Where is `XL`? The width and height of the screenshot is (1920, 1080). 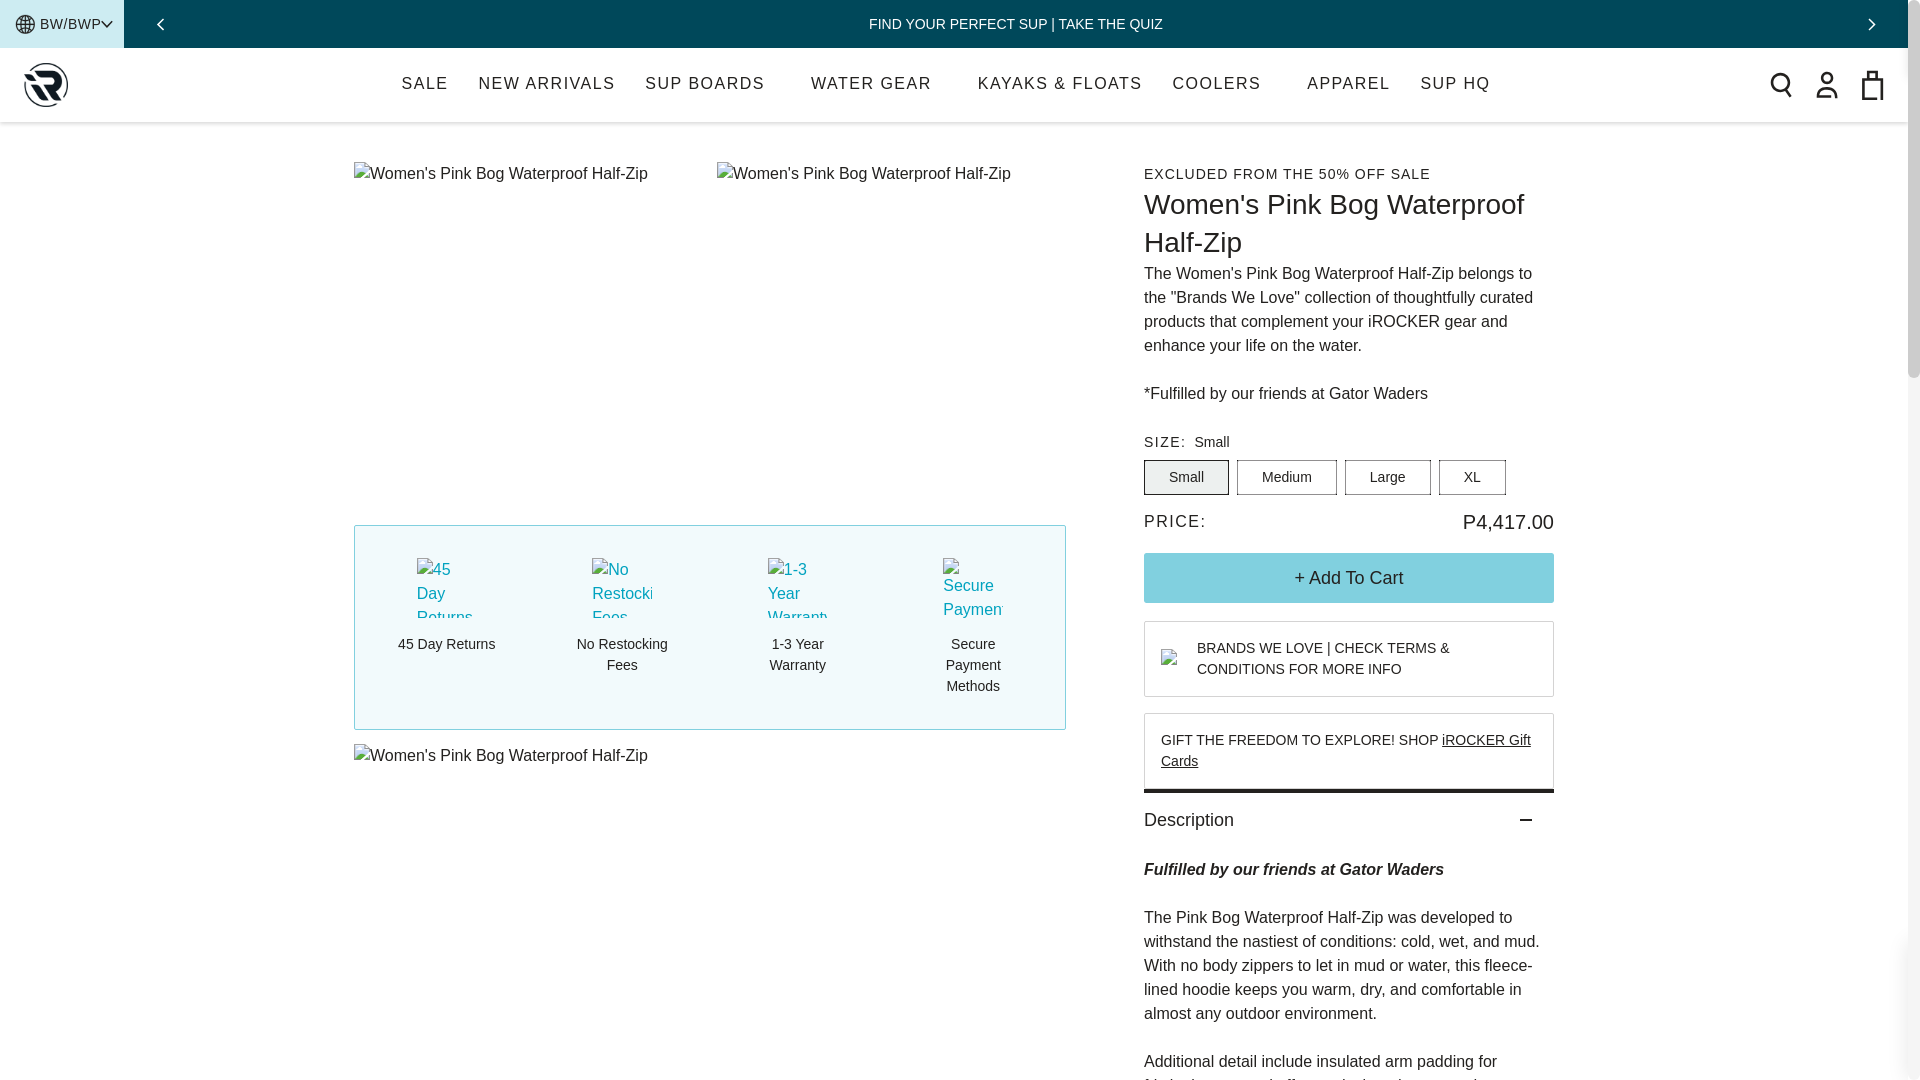 XL is located at coordinates (45, 84).